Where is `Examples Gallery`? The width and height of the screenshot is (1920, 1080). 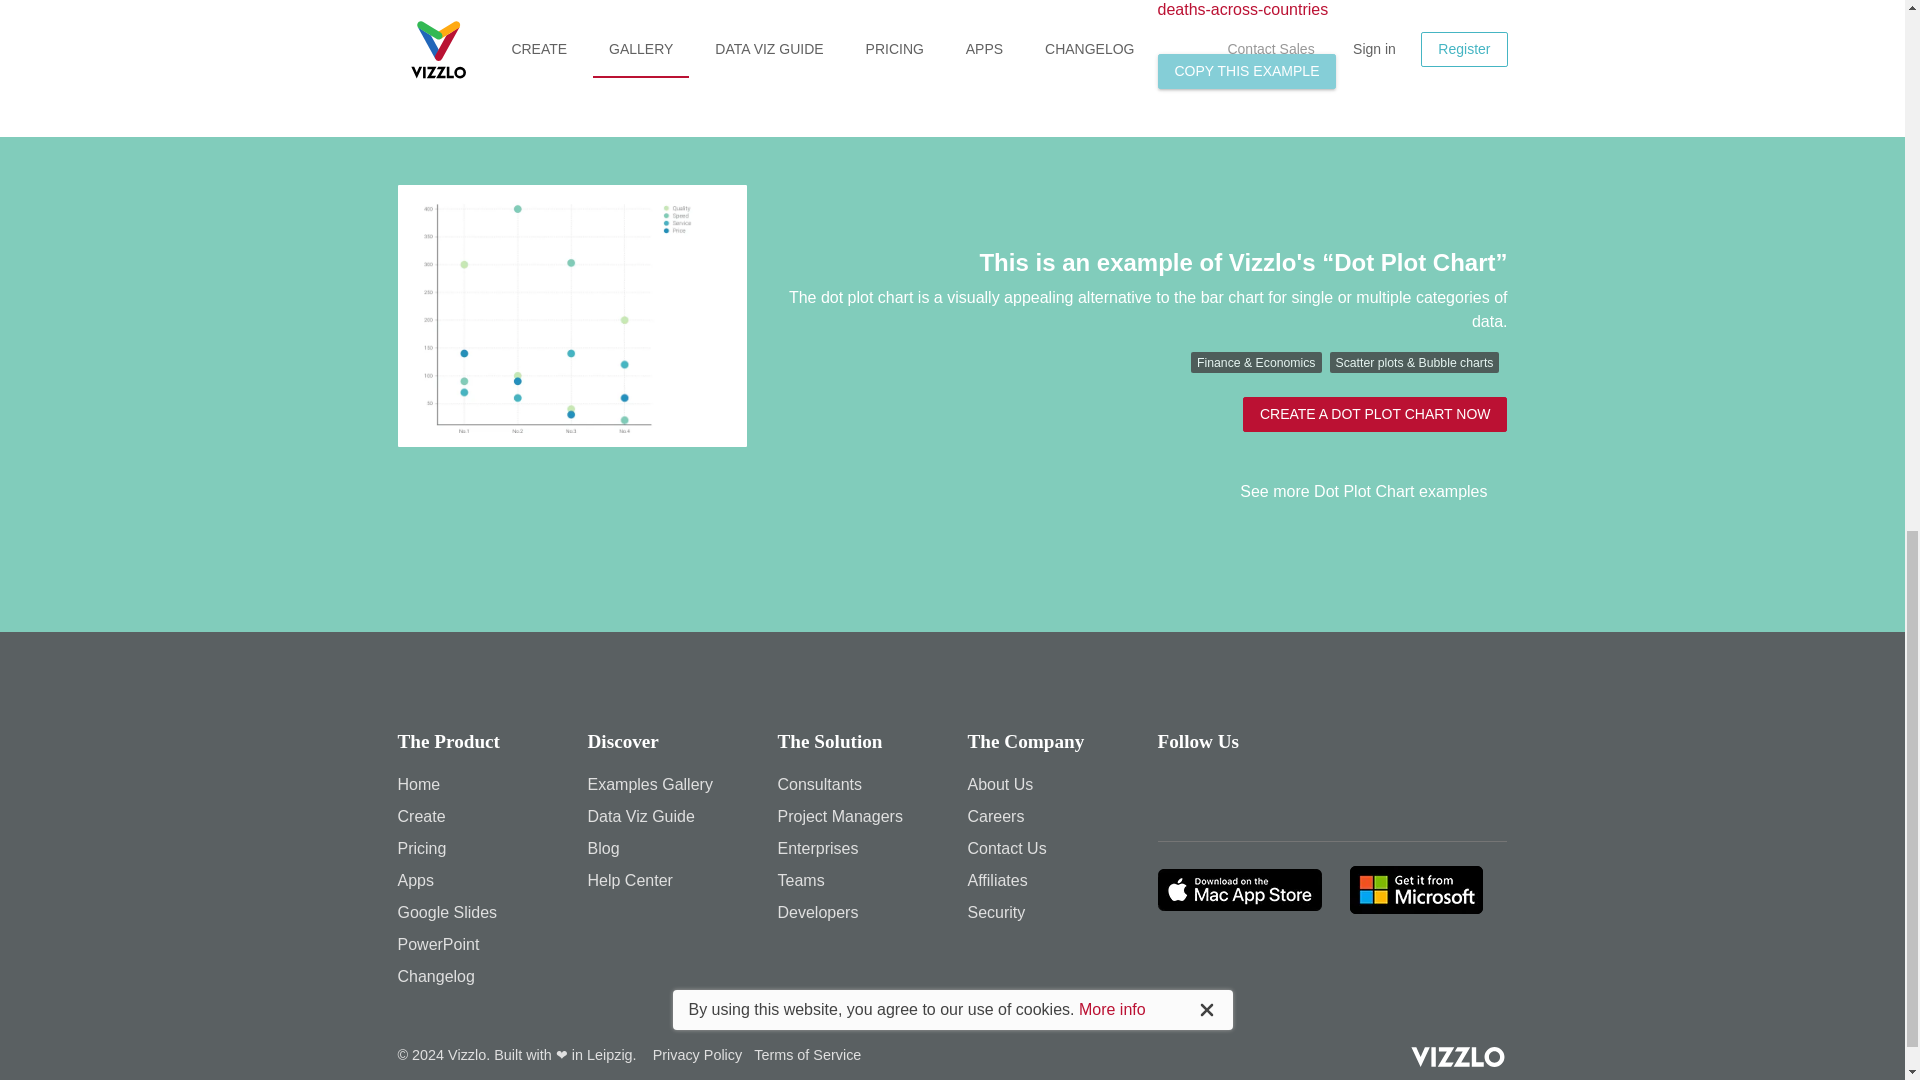 Examples Gallery is located at coordinates (650, 784).